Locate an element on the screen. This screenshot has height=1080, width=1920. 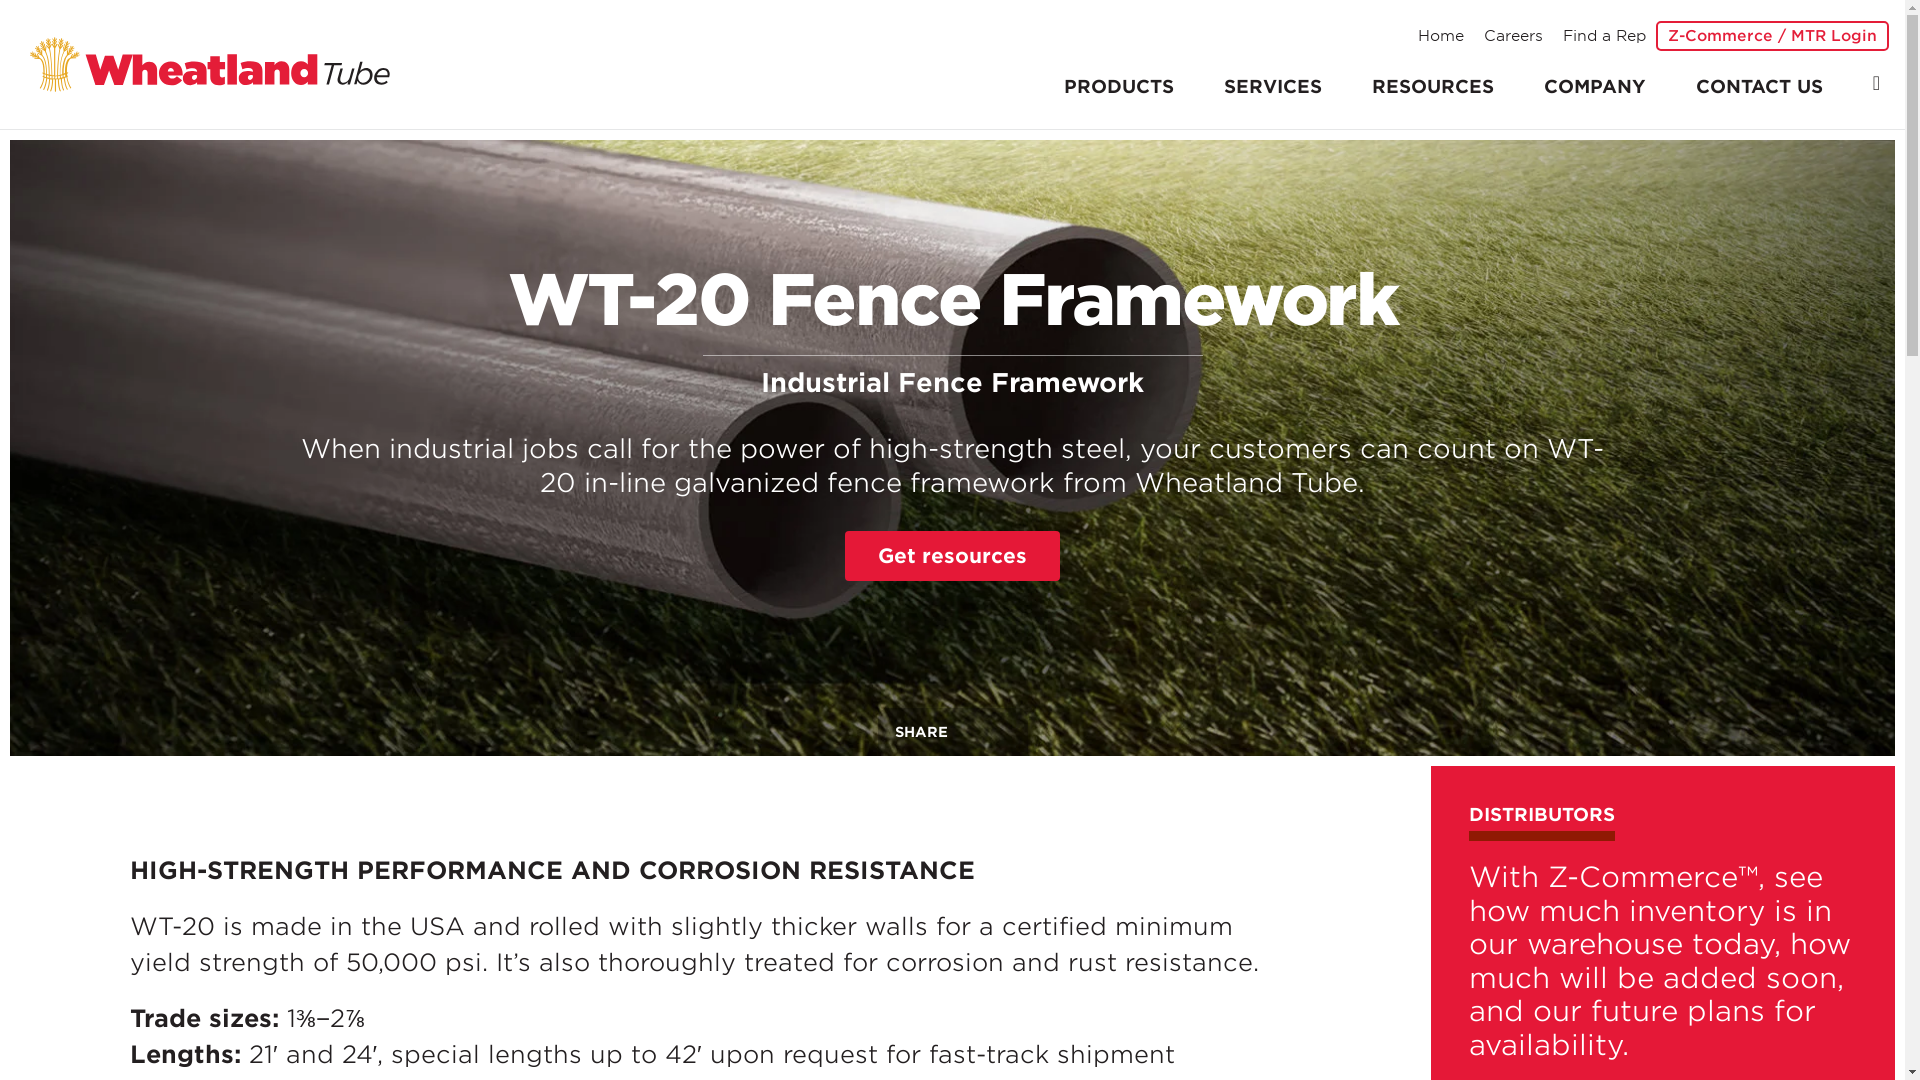
Careers is located at coordinates (1514, 34).